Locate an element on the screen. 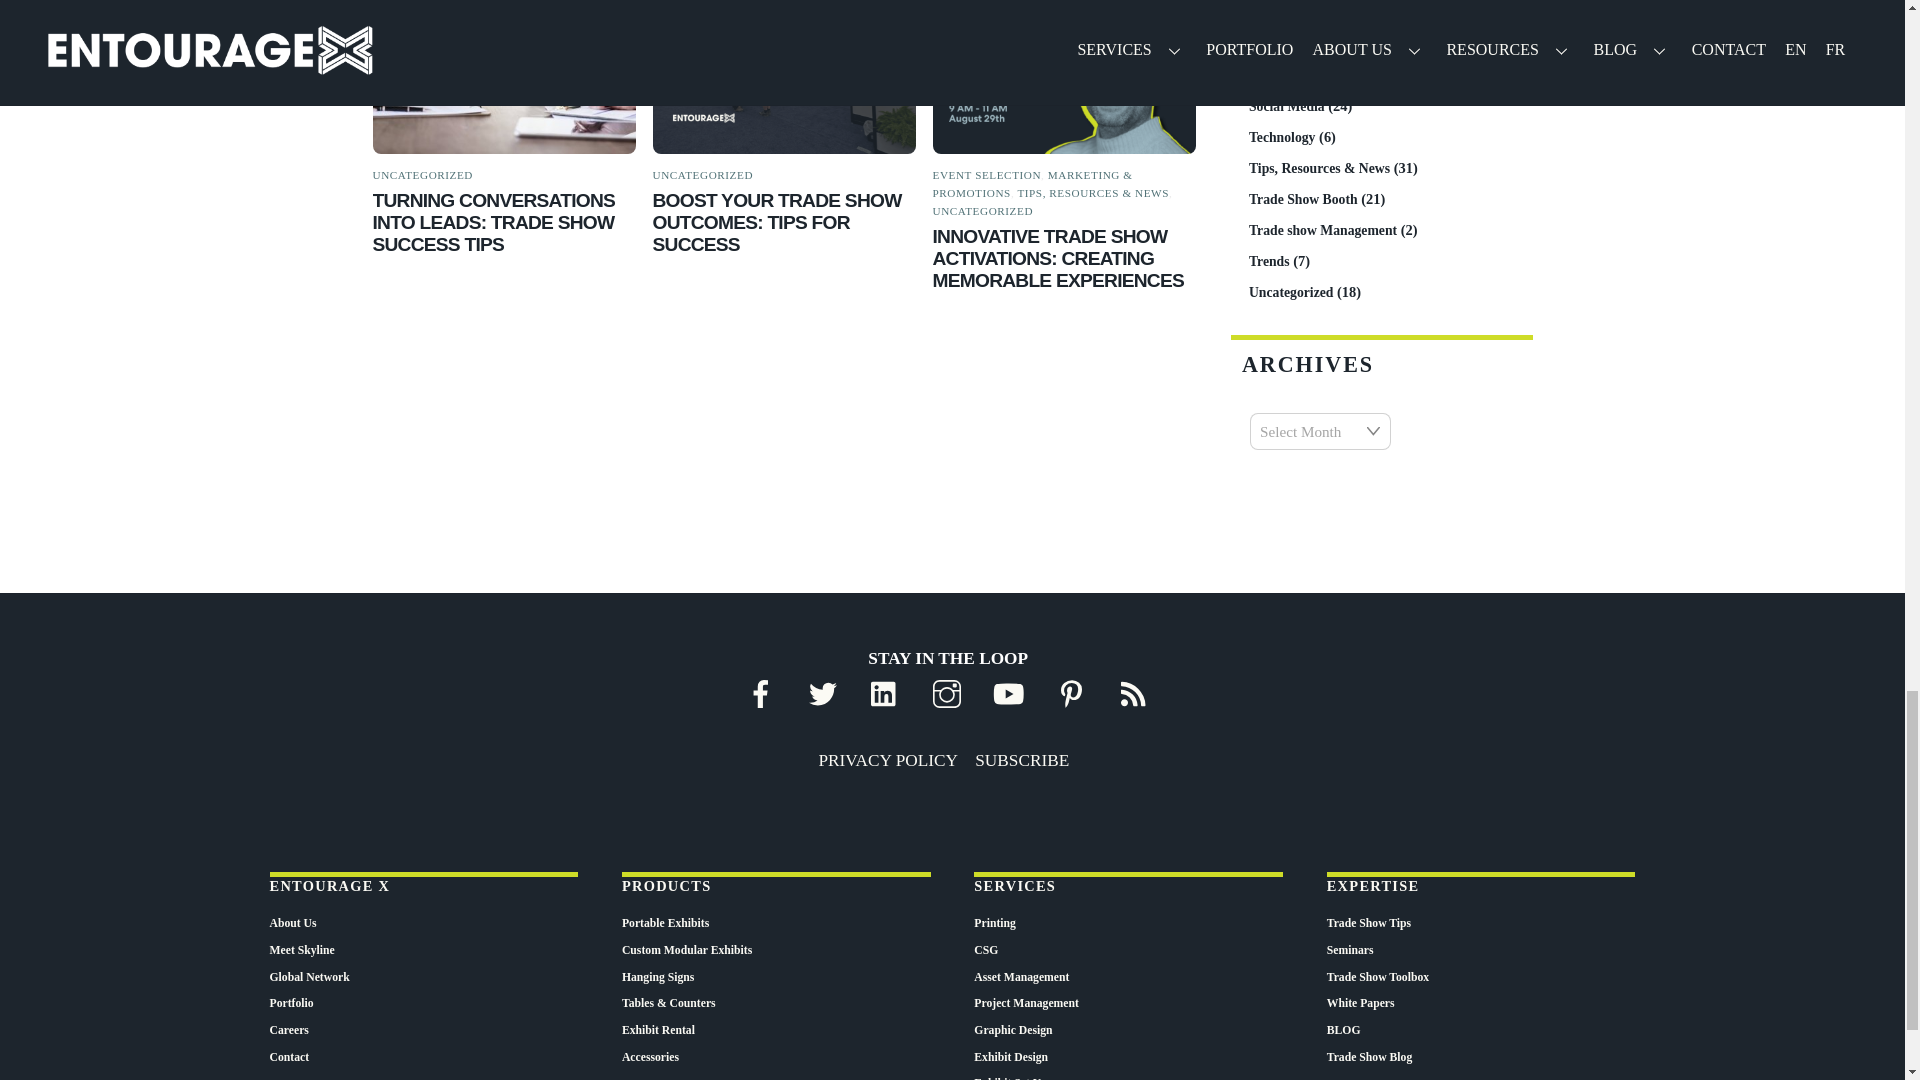 This screenshot has width=1920, height=1080. TURNING CONVERSATIONS INTO LEADS: TRADE SHOW SUCCESS TIPS is located at coordinates (493, 222).